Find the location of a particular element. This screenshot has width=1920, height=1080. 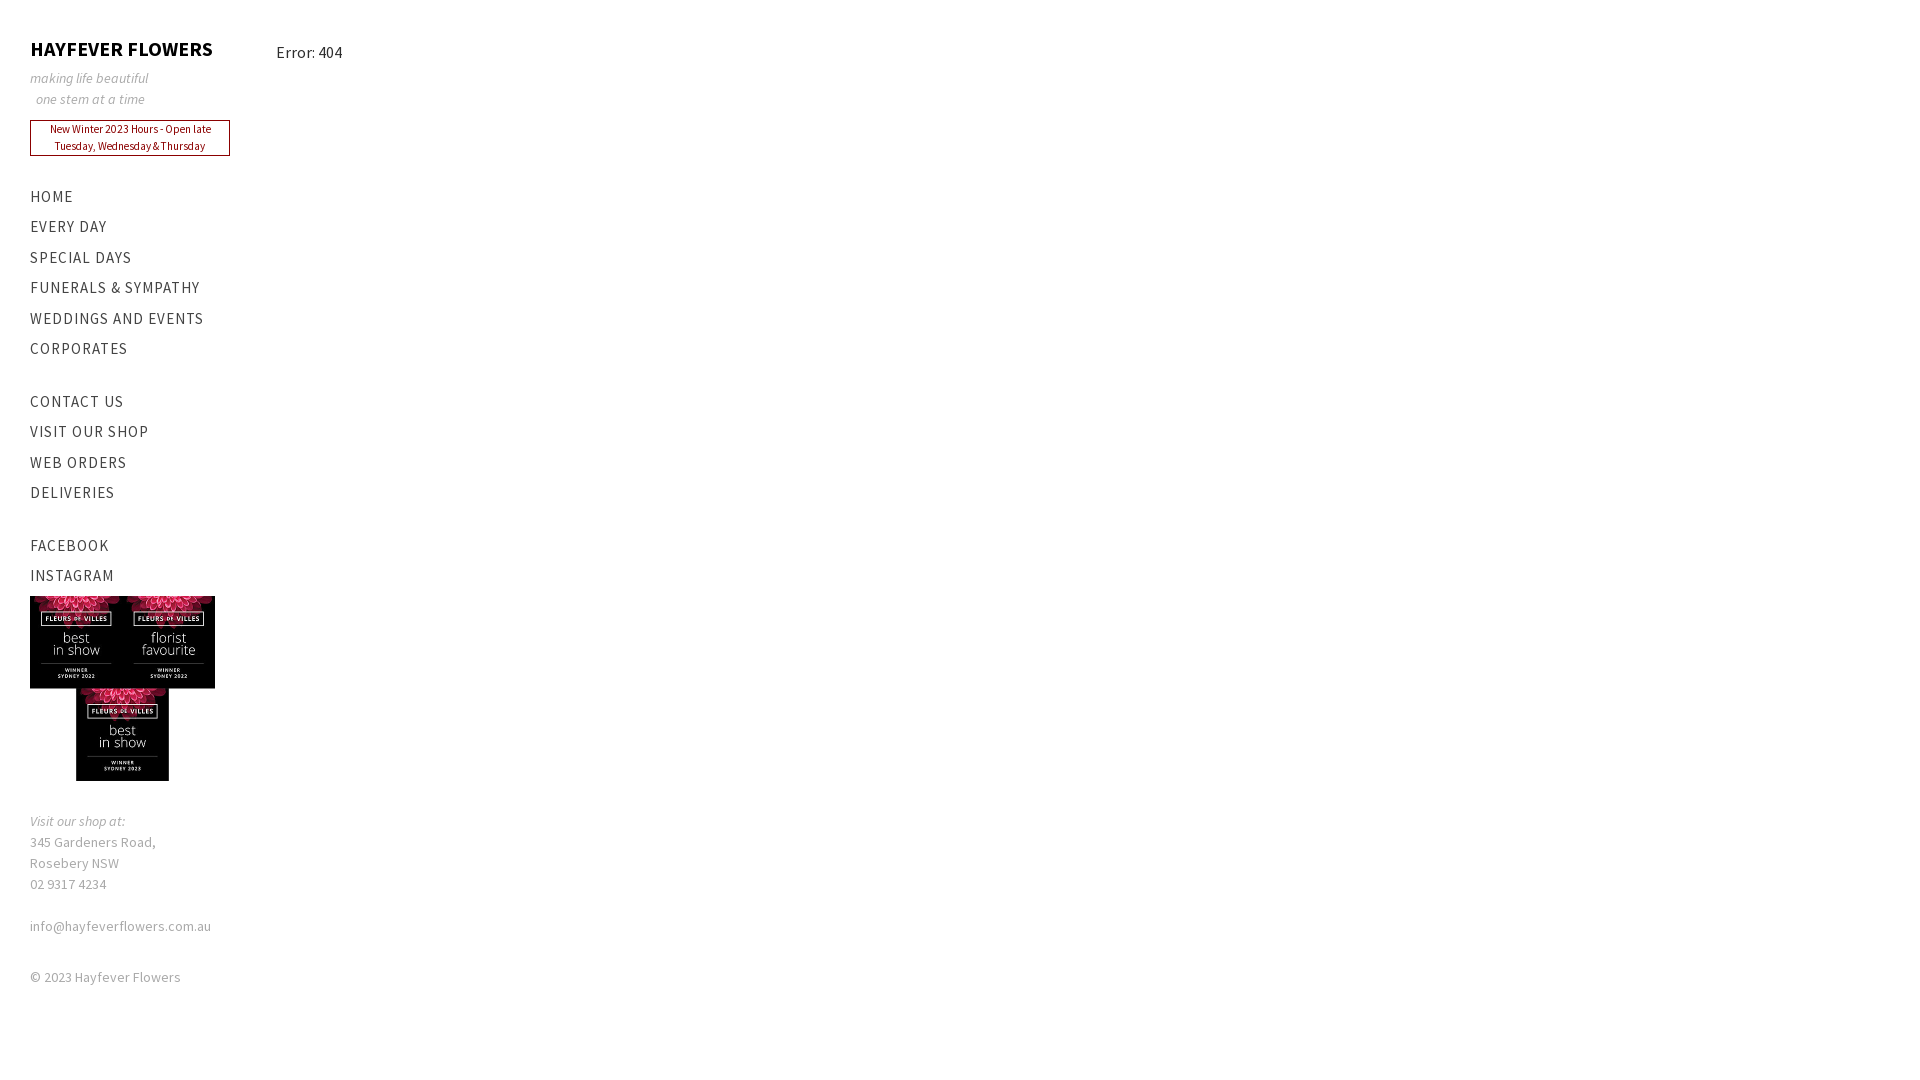

DELIVERIES is located at coordinates (130, 494).